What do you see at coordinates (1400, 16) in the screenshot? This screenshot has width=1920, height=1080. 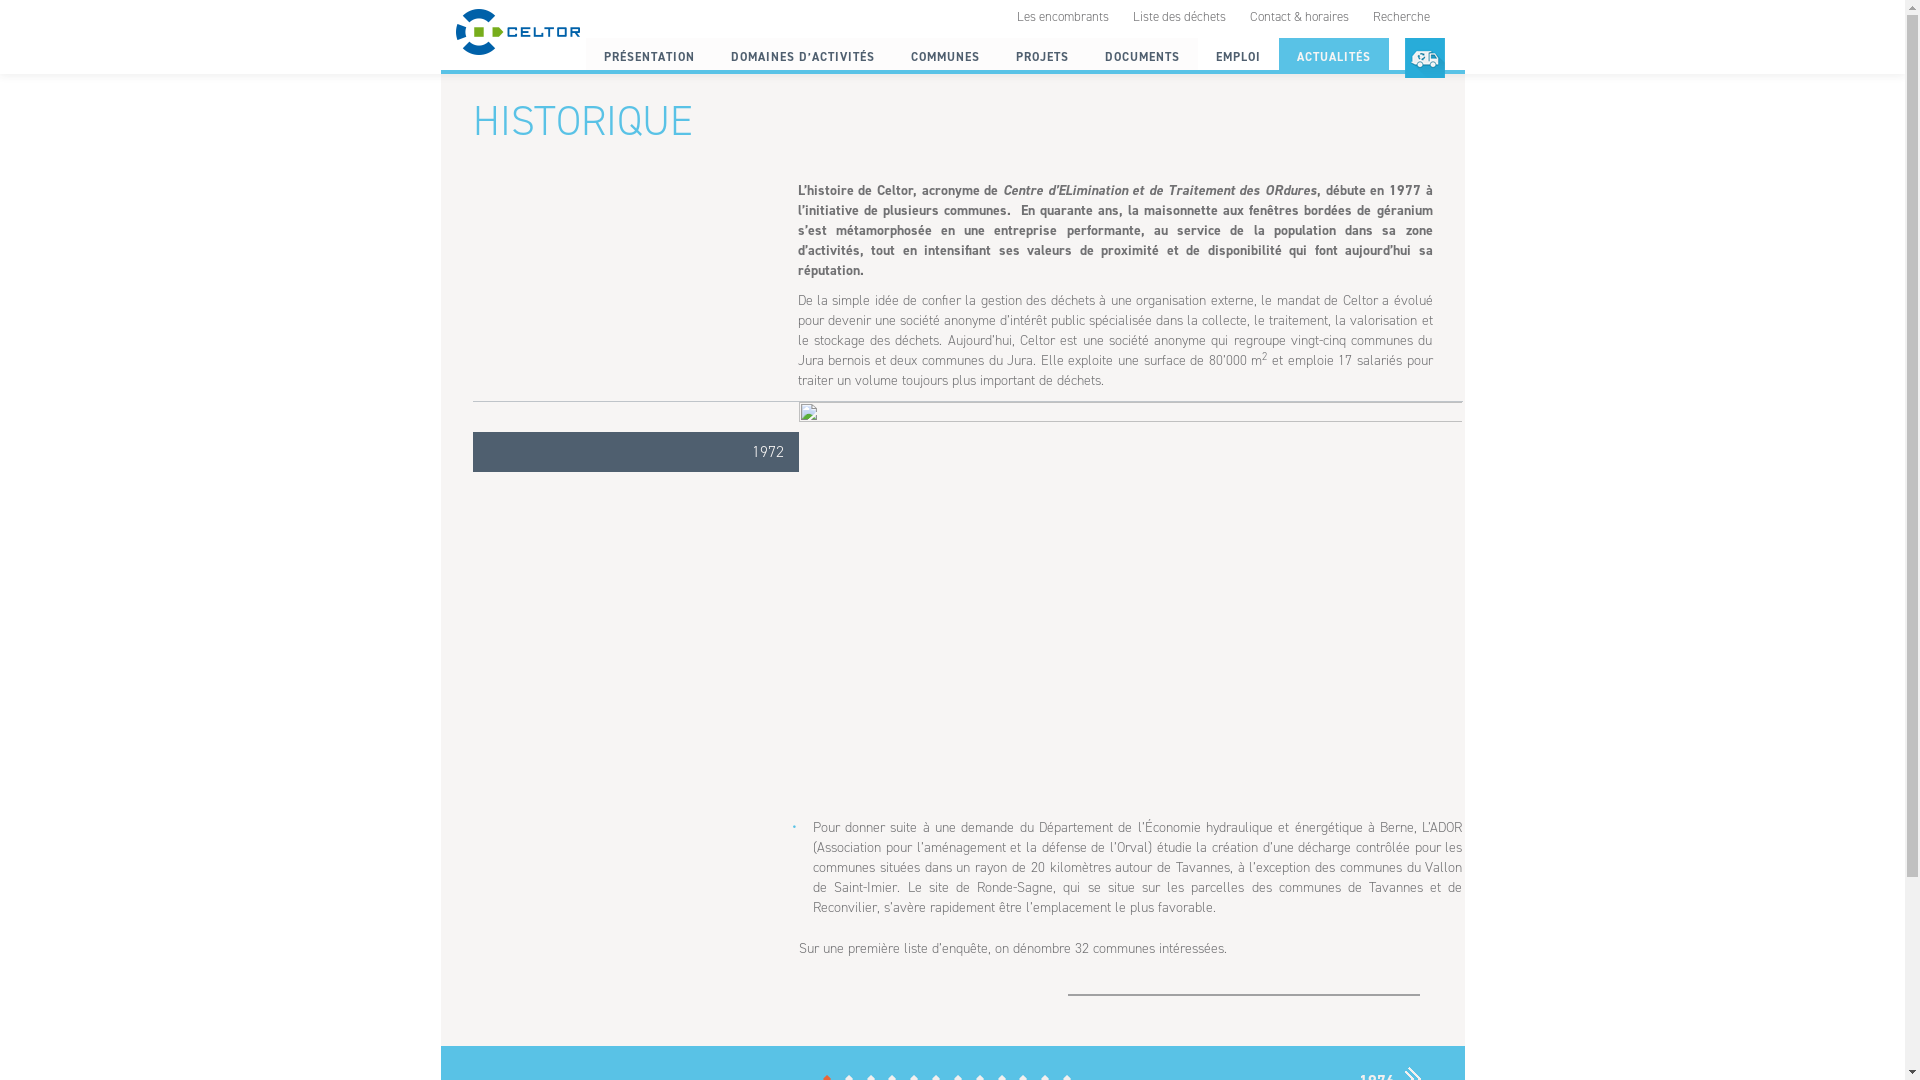 I see `Recherche` at bounding box center [1400, 16].